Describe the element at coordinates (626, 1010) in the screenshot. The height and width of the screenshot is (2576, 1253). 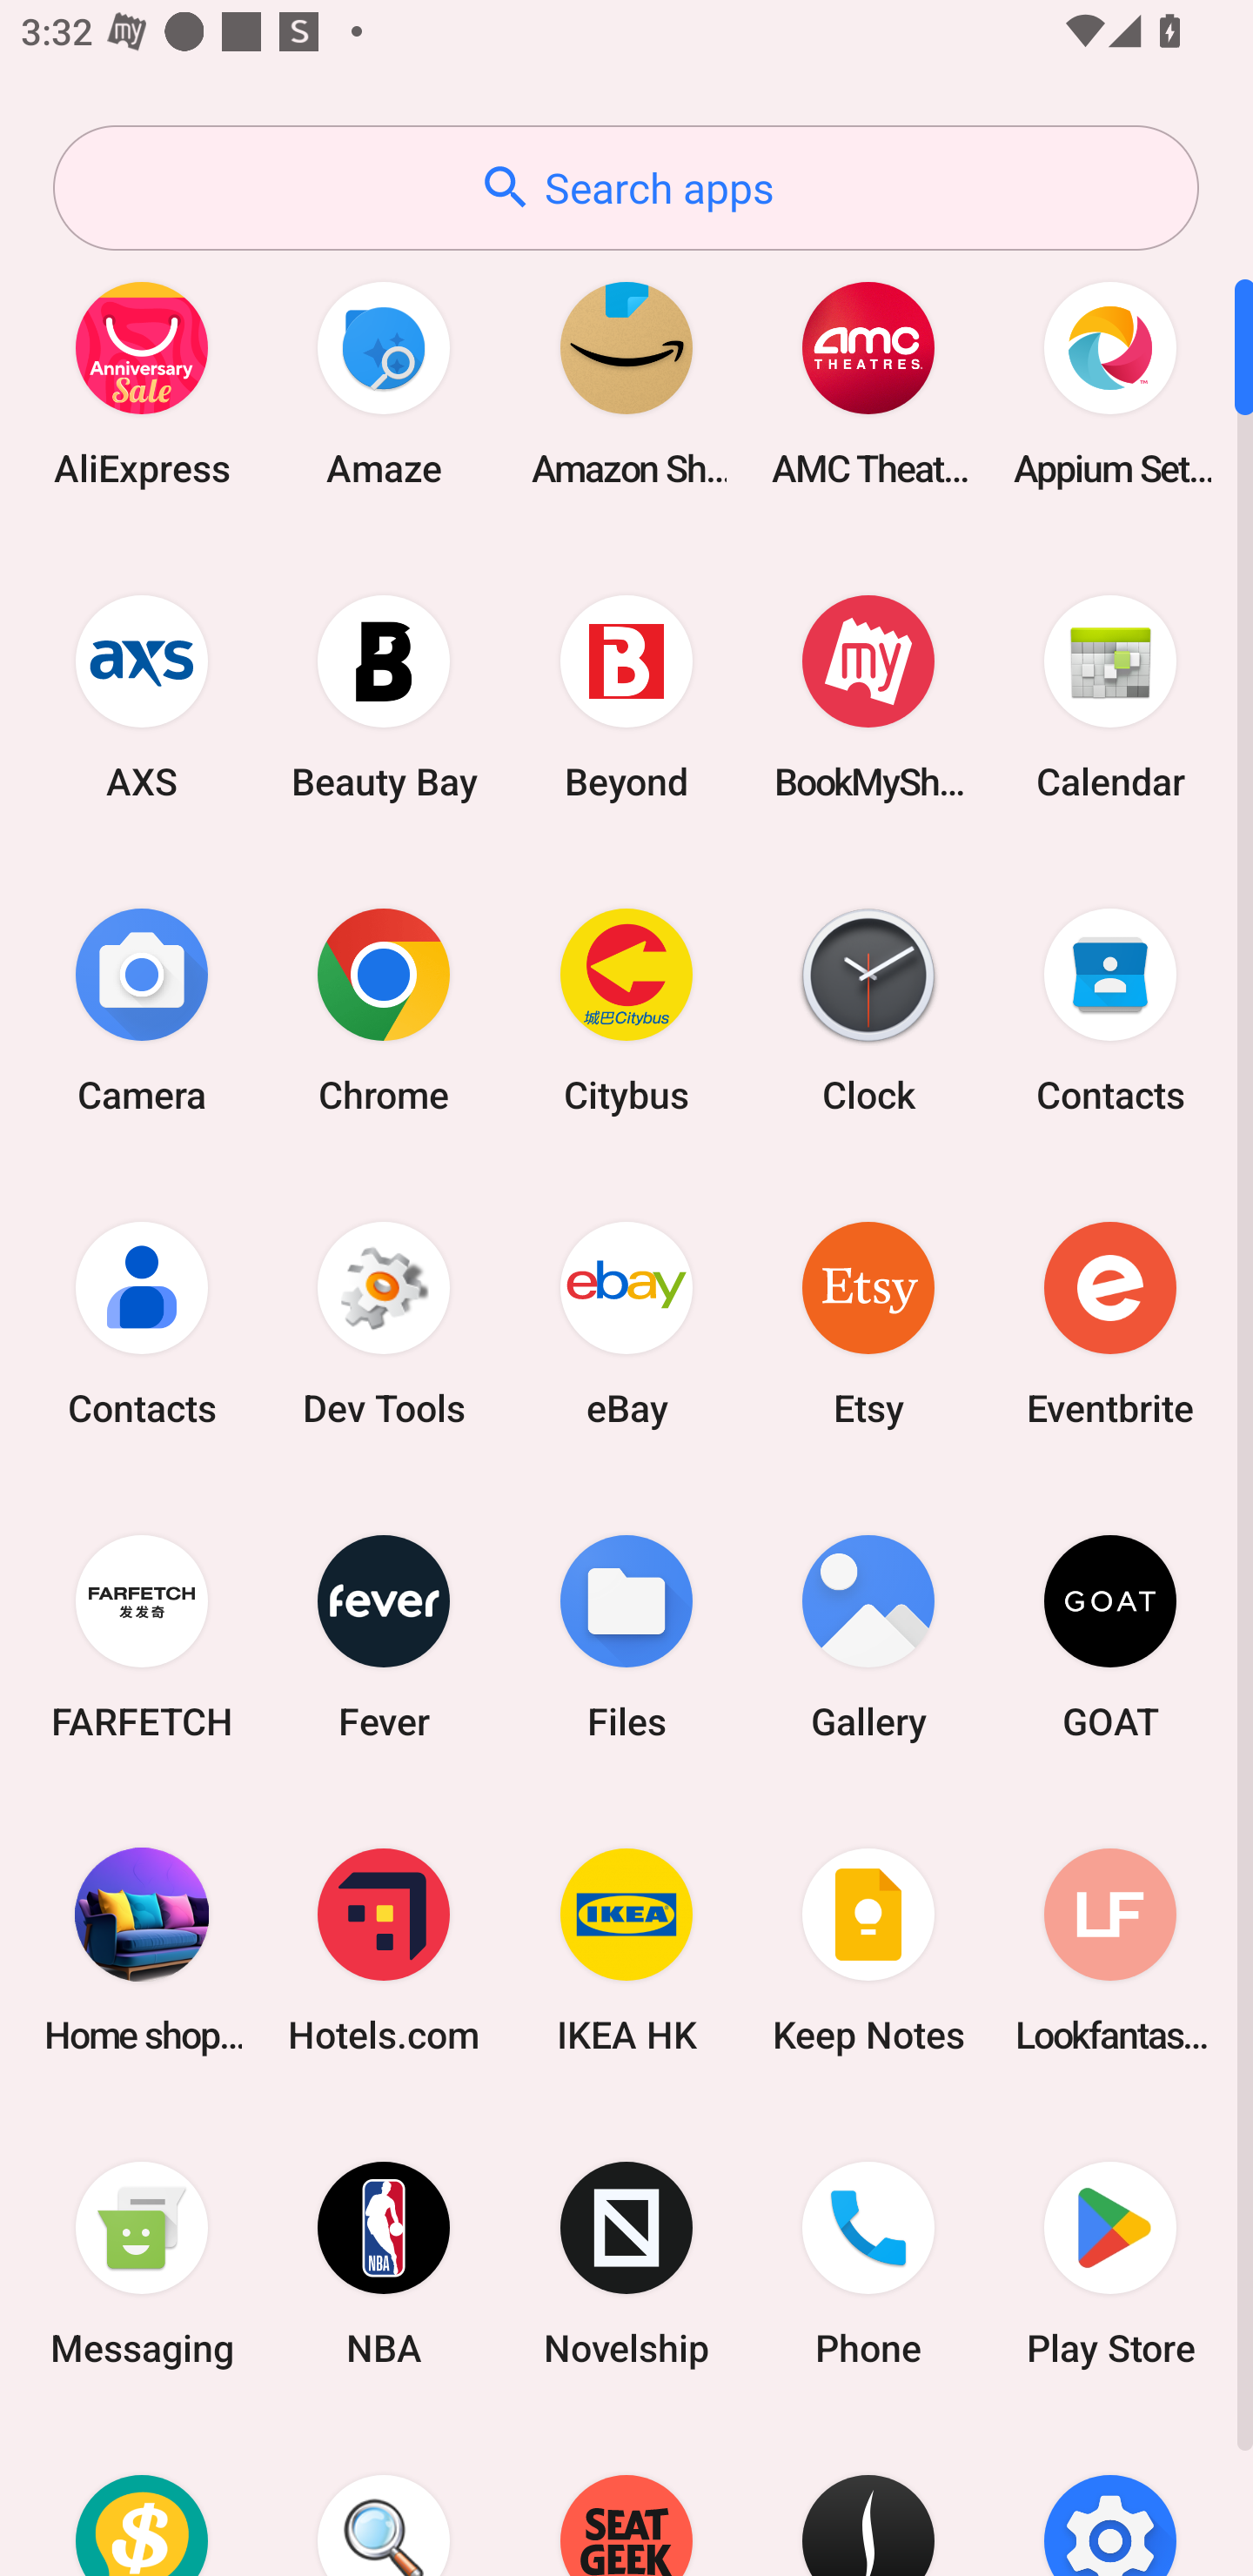
I see `Citybus` at that location.